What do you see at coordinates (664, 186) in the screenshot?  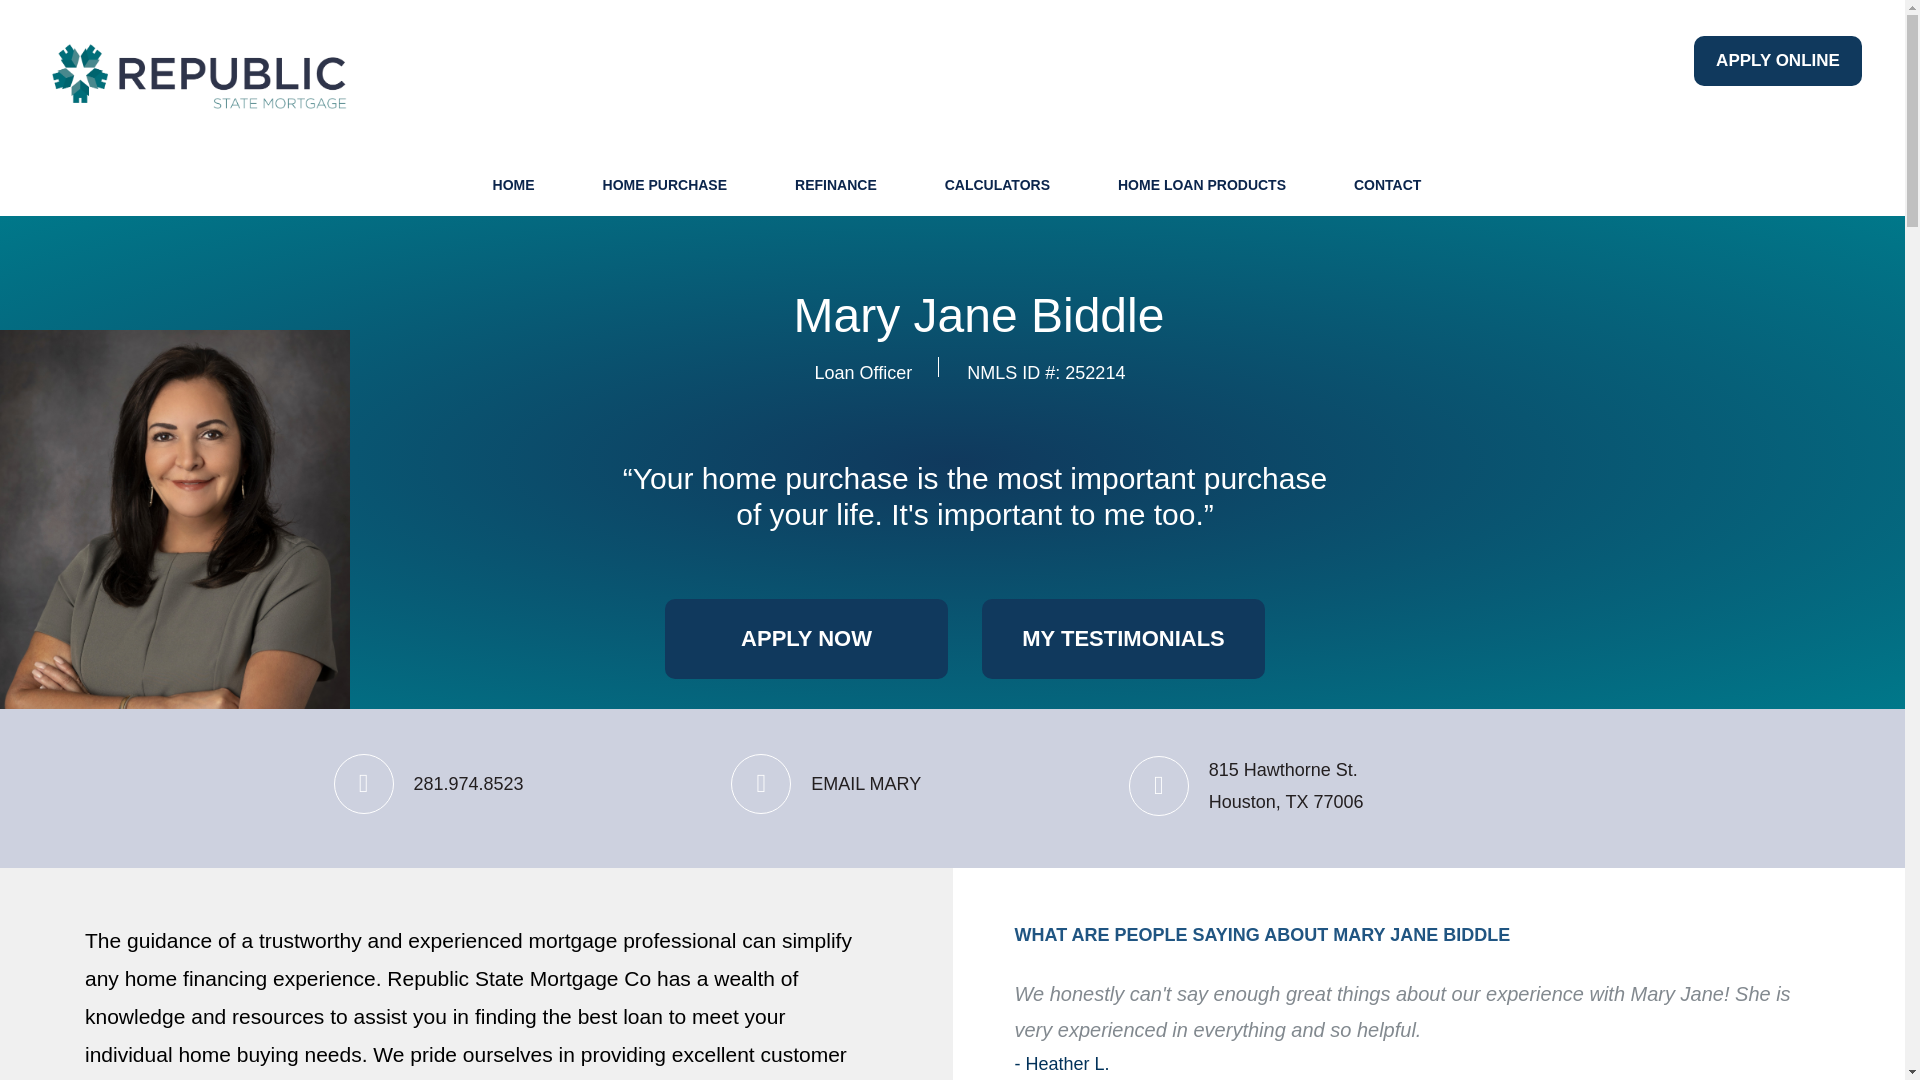 I see `HOME PURCHASE` at bounding box center [664, 186].